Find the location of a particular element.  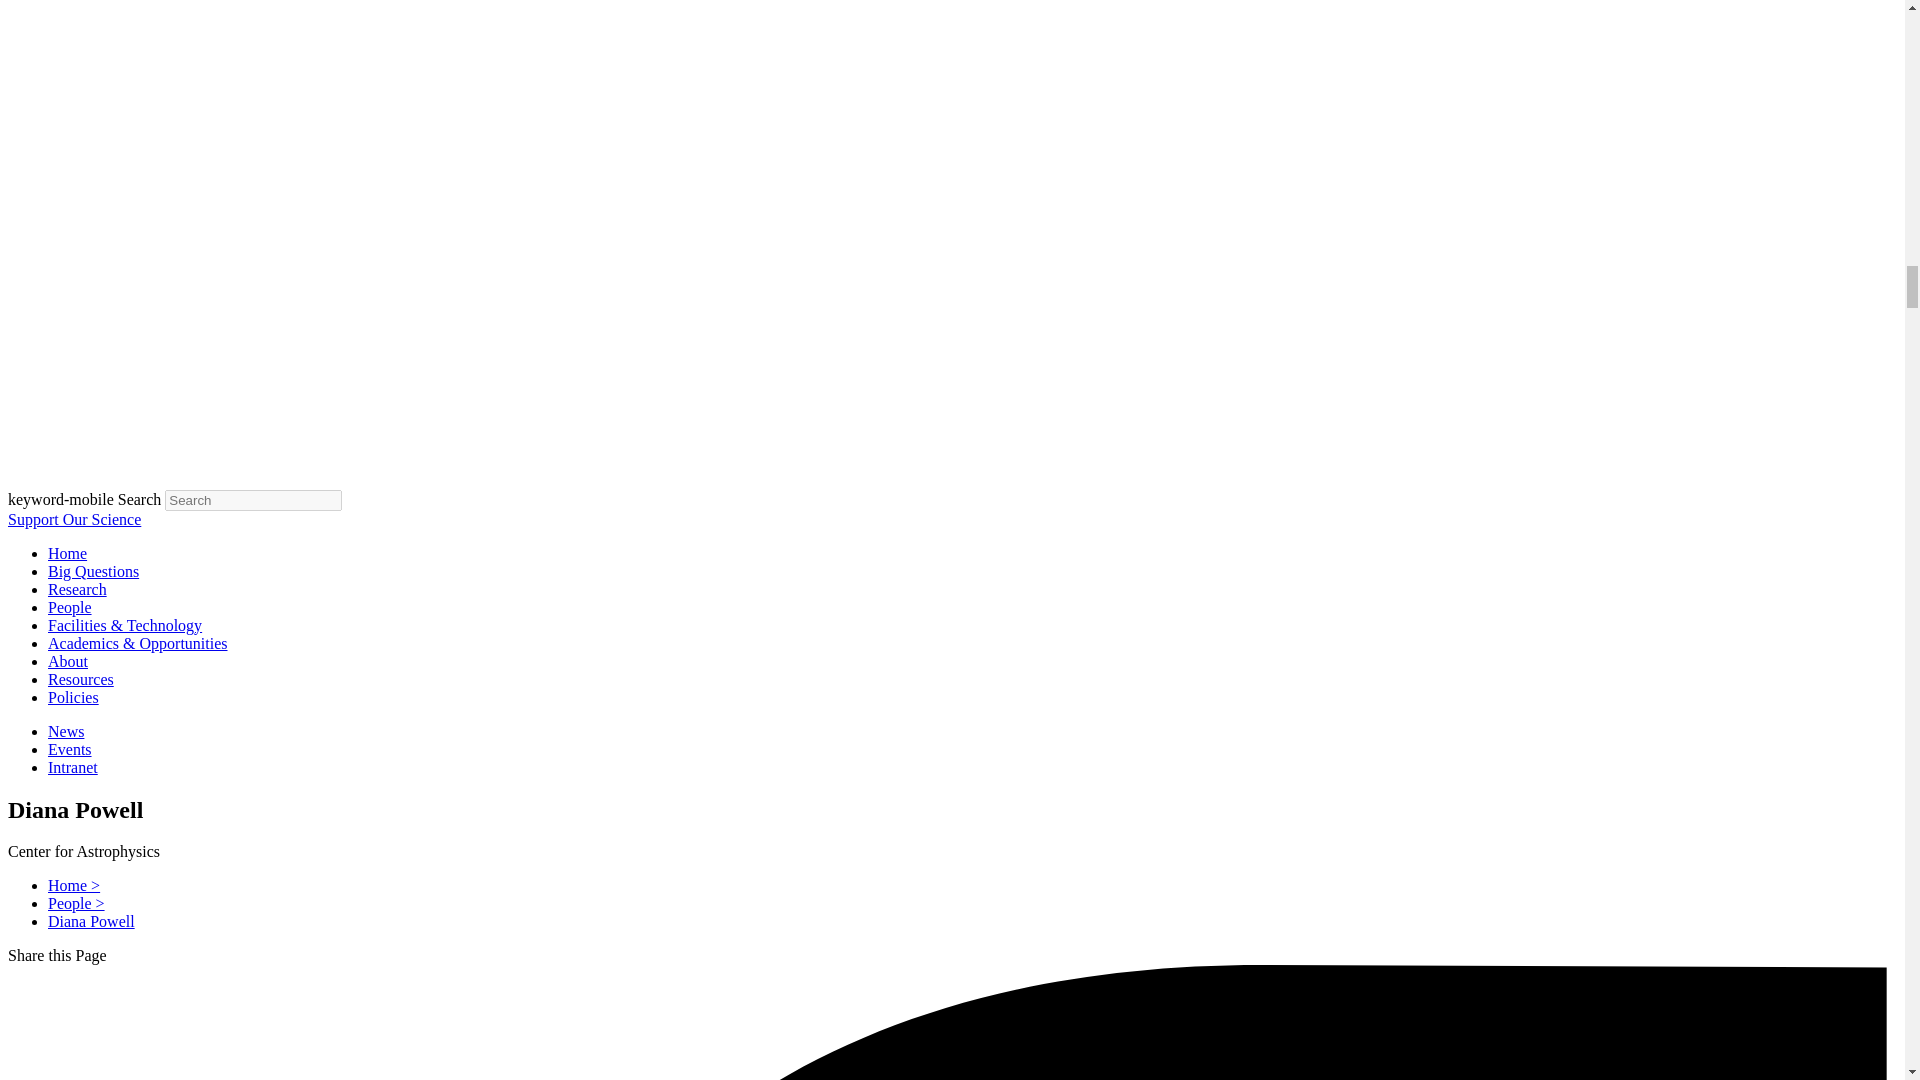

Home is located at coordinates (67, 553).